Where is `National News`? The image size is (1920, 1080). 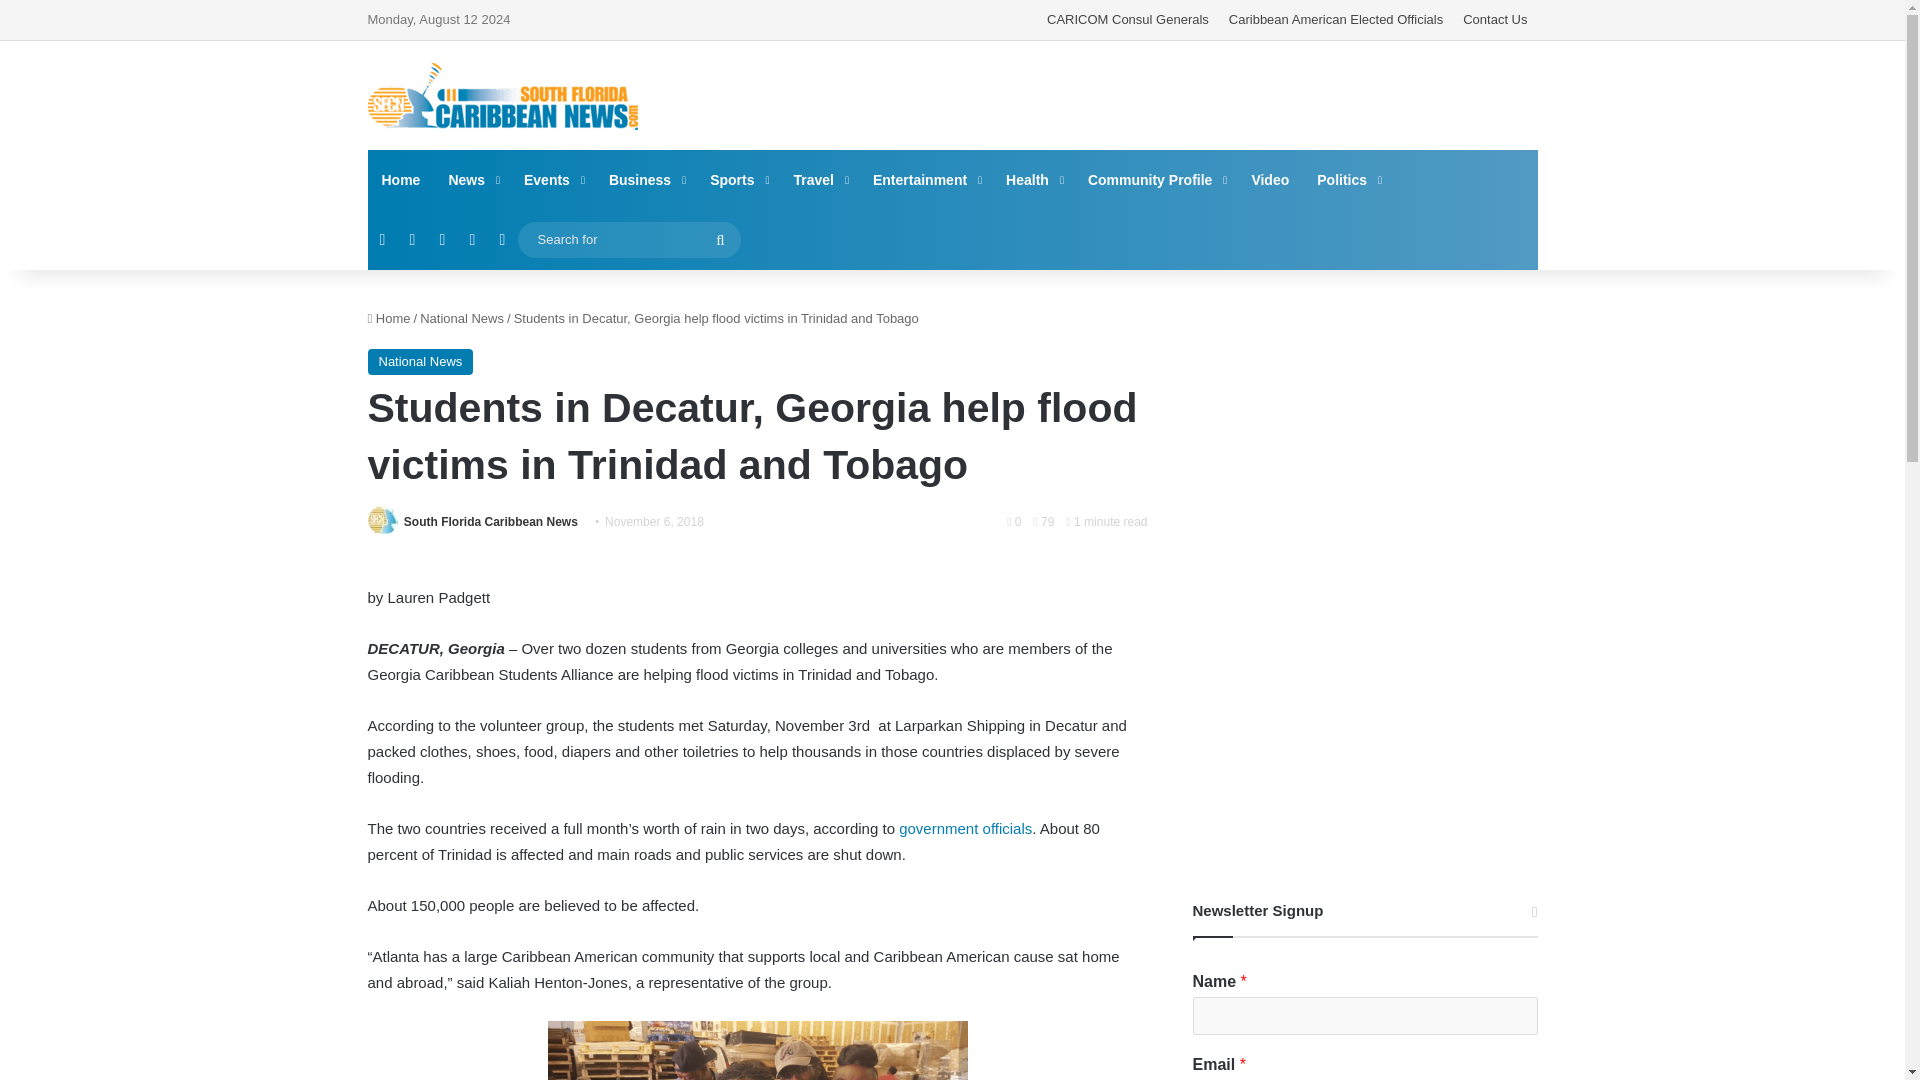
National News is located at coordinates (462, 318).